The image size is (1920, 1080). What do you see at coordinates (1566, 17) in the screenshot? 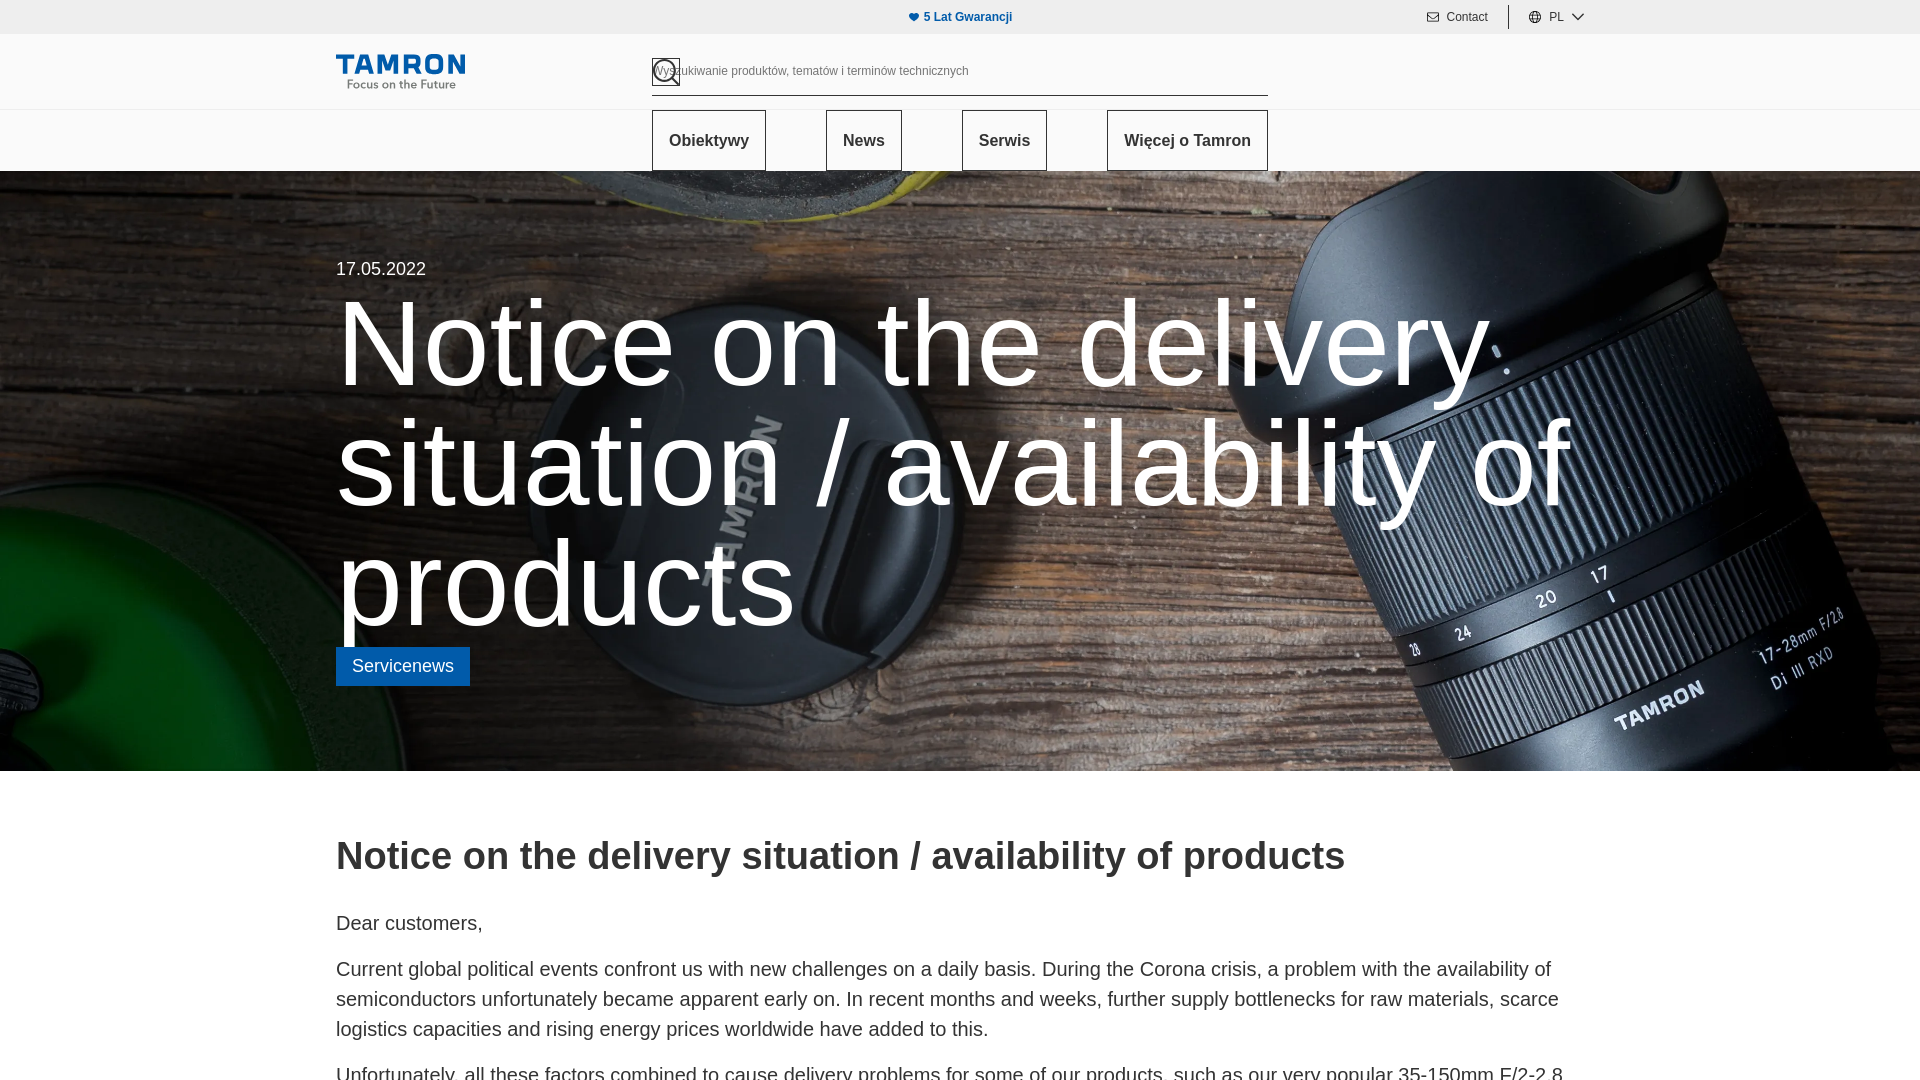
I see `PL` at bounding box center [1566, 17].